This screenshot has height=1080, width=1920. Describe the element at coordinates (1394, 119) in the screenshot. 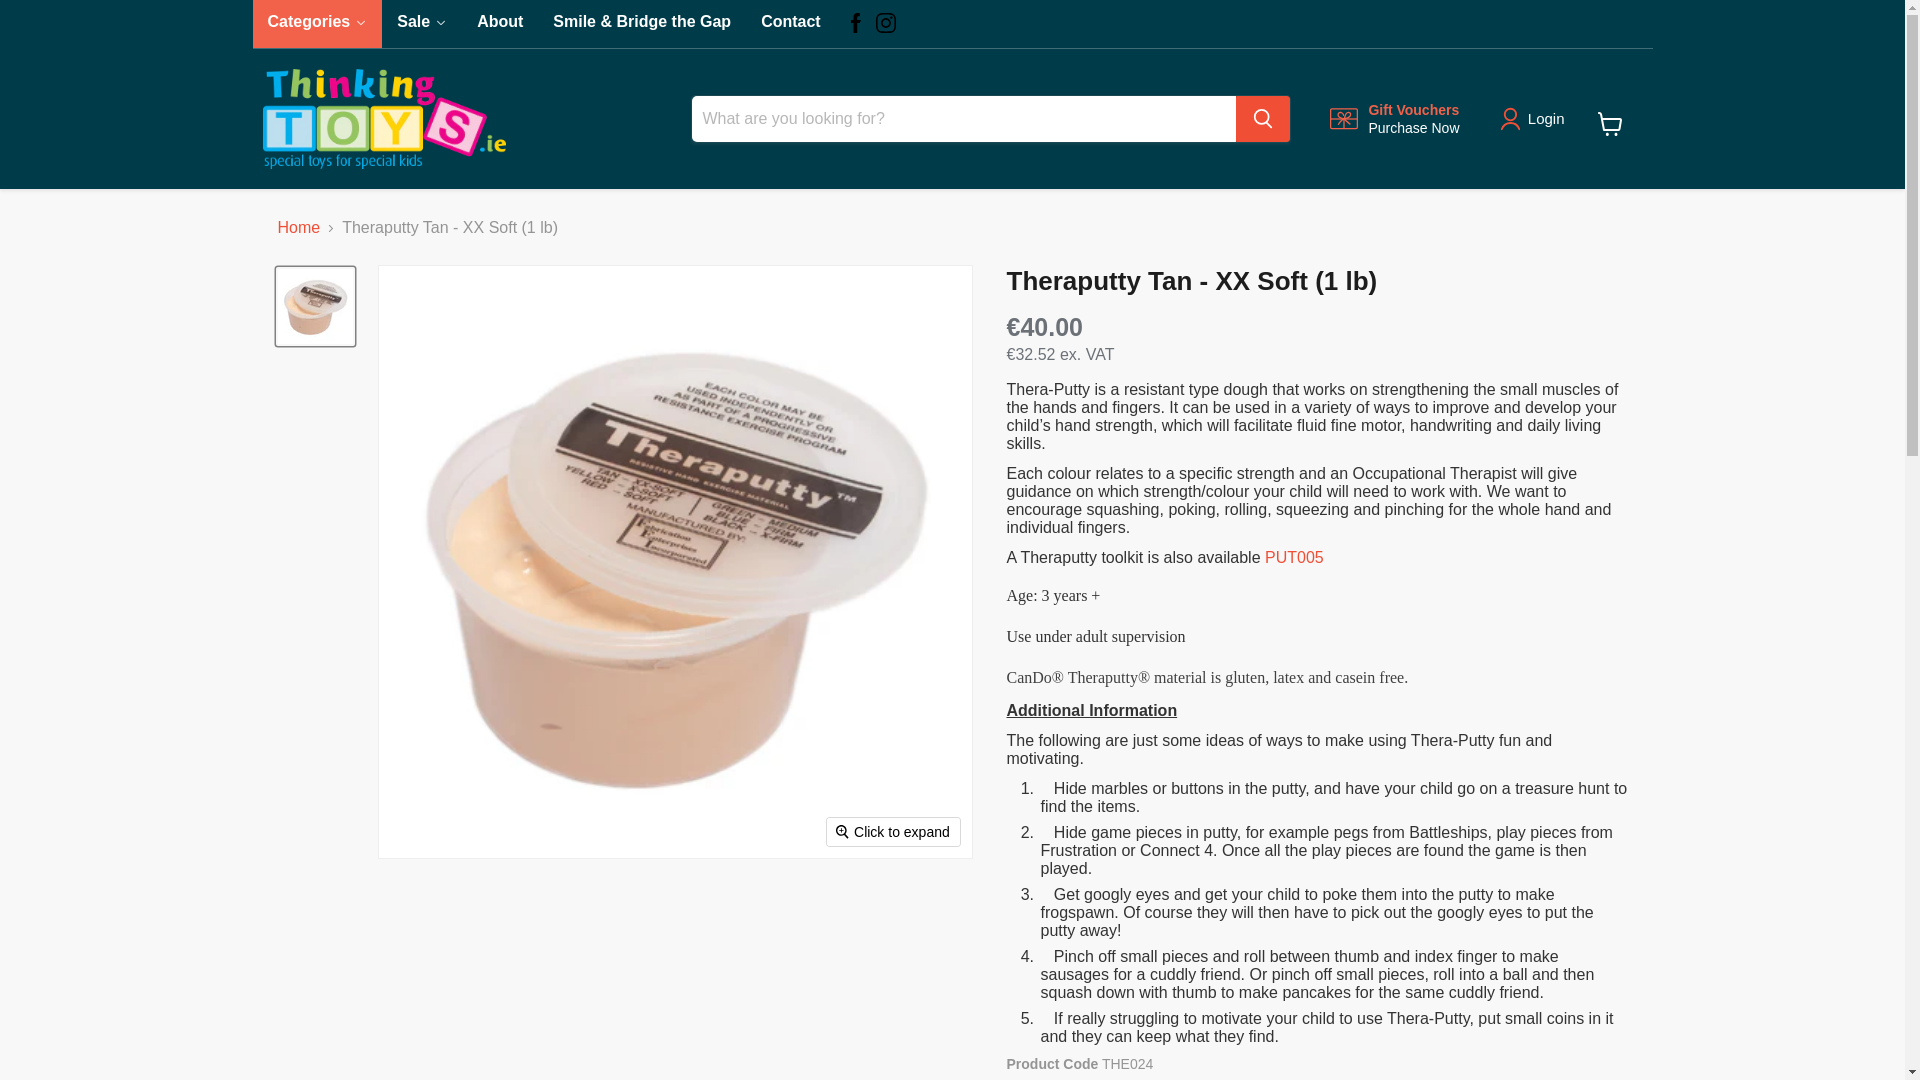

I see `Sale` at that location.